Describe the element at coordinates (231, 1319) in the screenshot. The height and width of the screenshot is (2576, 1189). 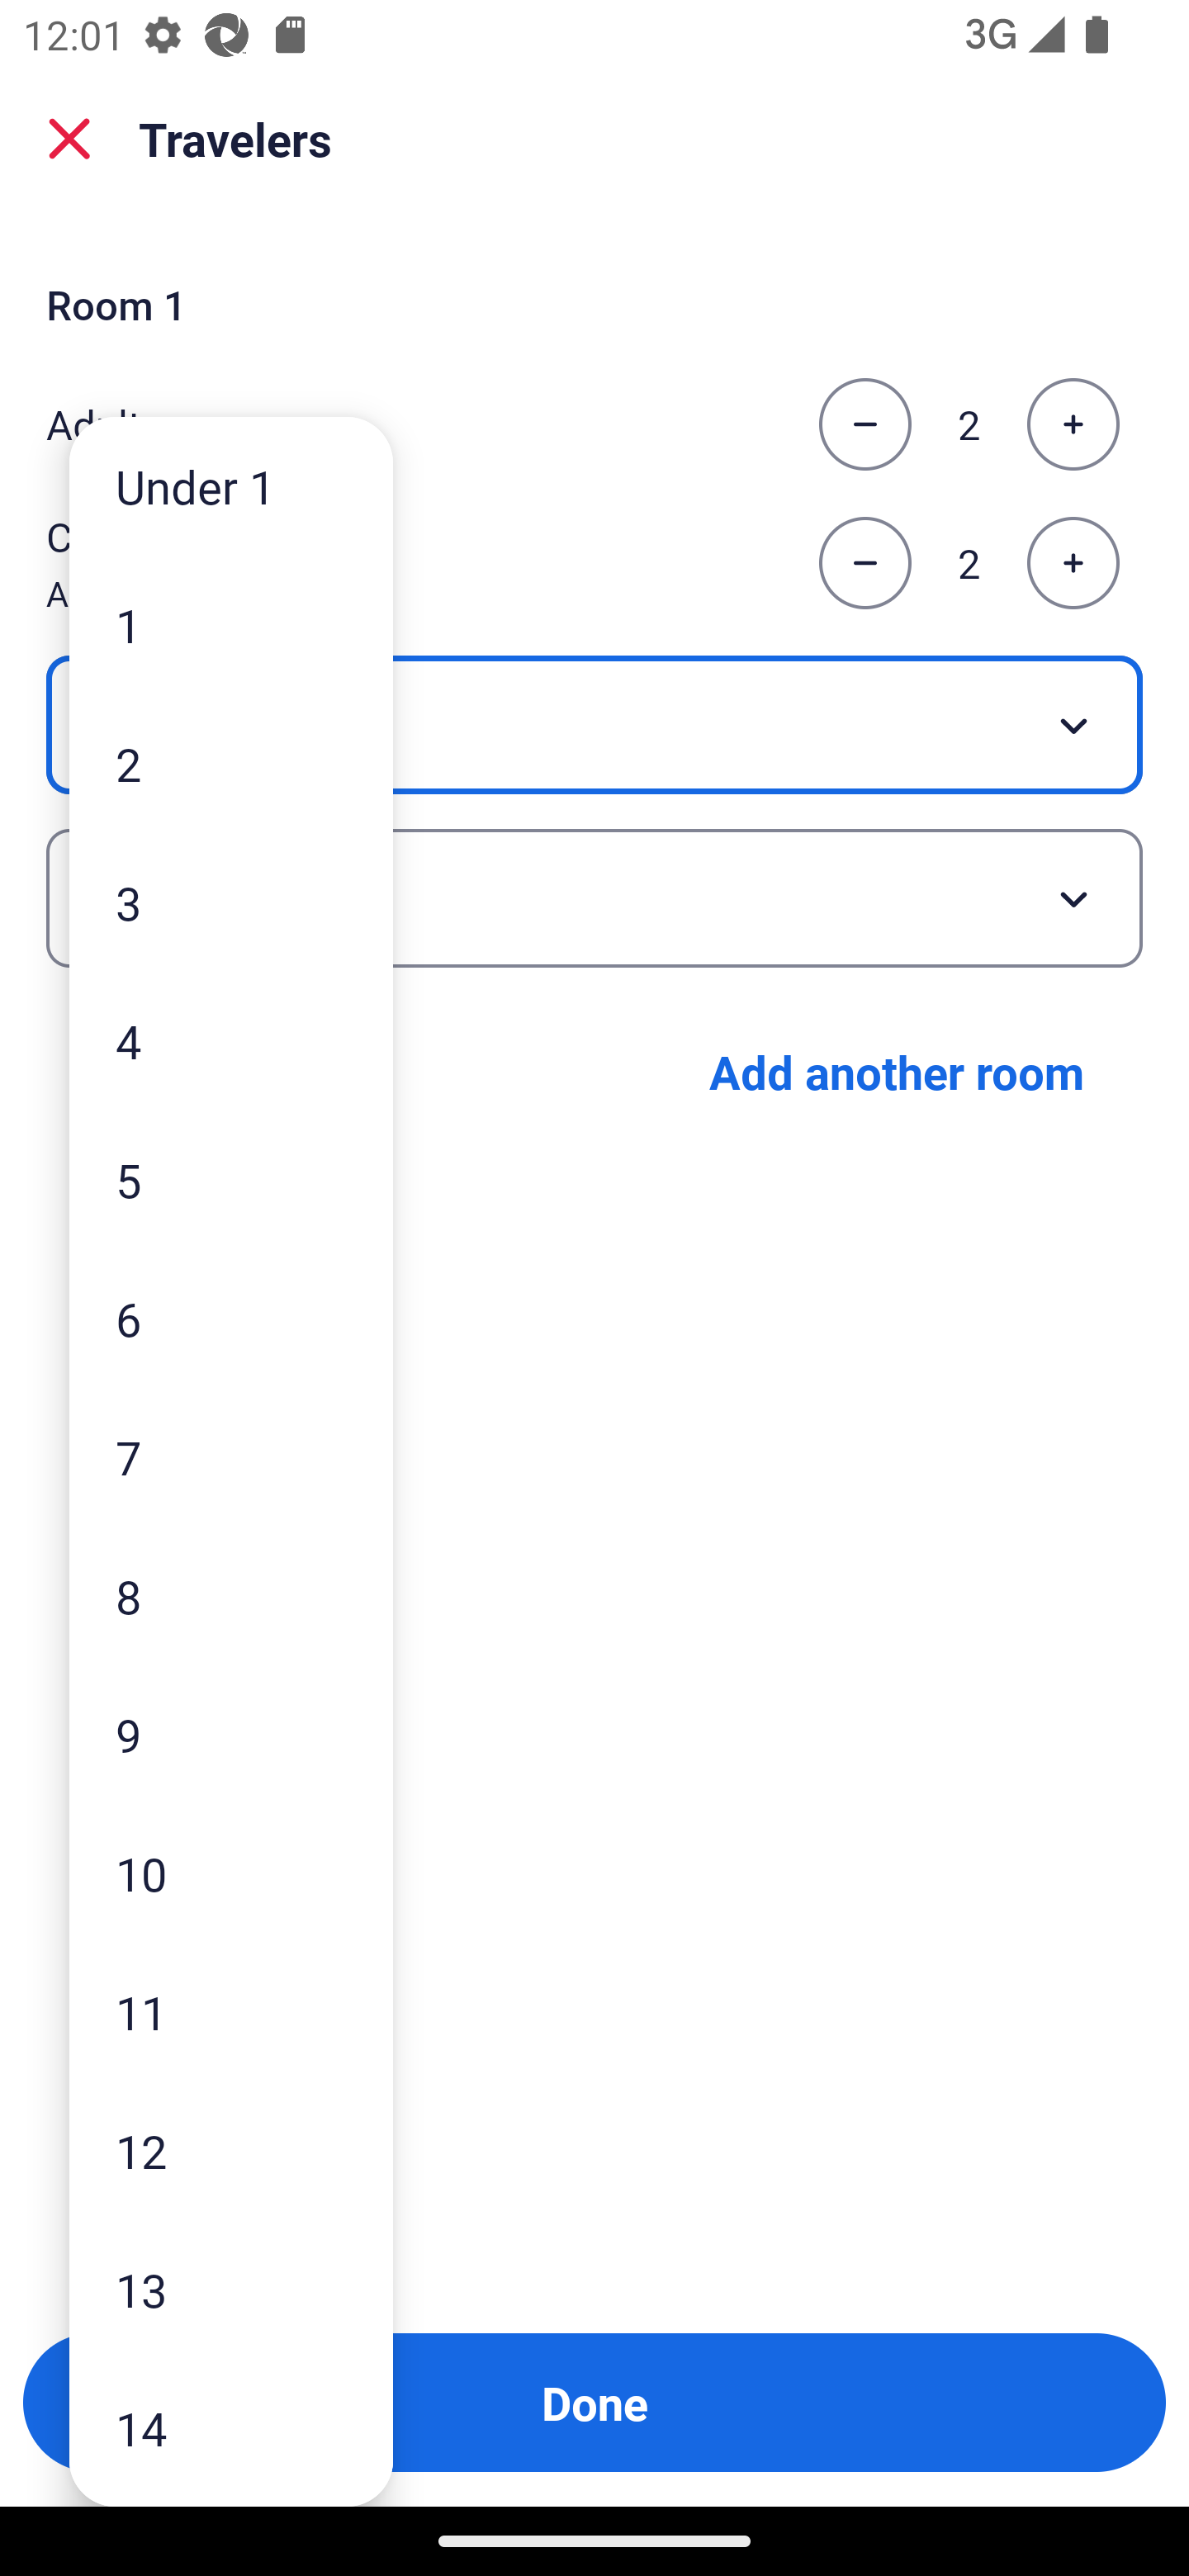
I see `6` at that location.